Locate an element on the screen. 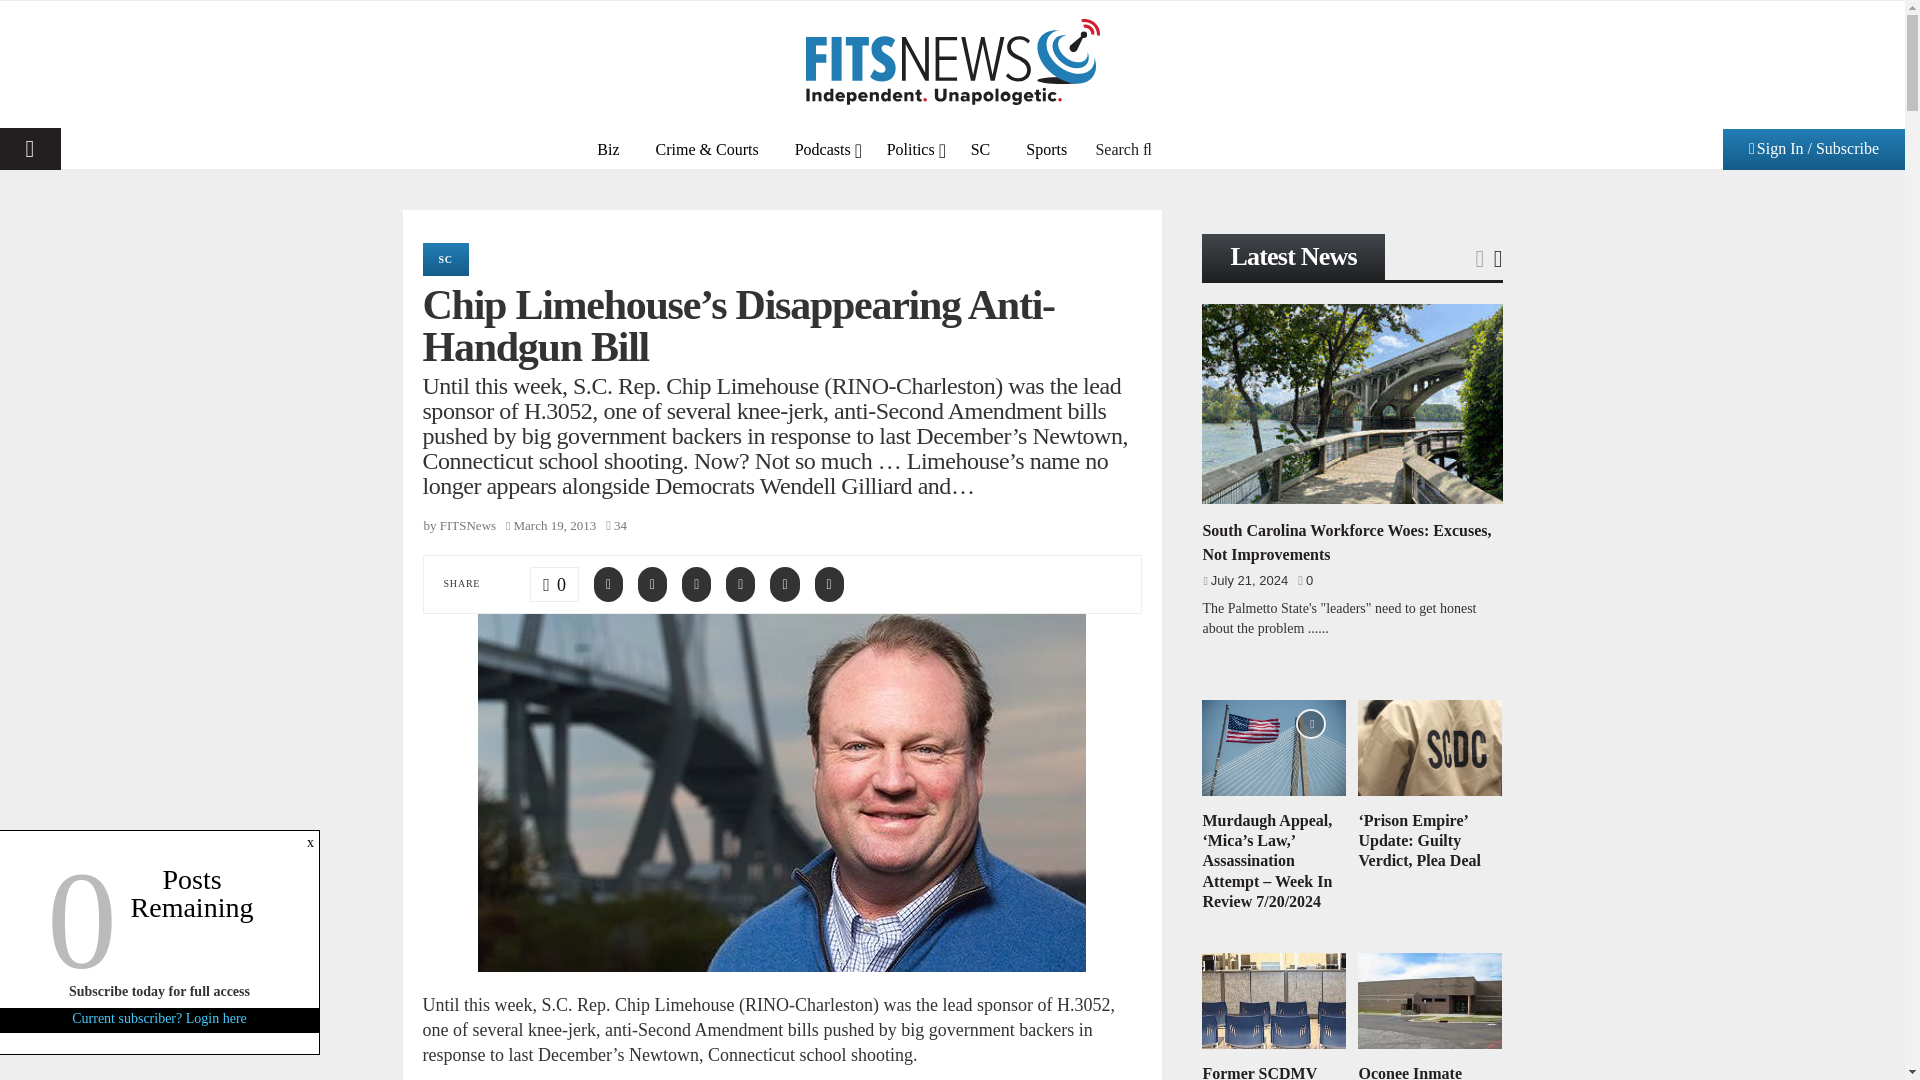 This screenshot has width=1920, height=1080. Politics is located at coordinates (910, 148).